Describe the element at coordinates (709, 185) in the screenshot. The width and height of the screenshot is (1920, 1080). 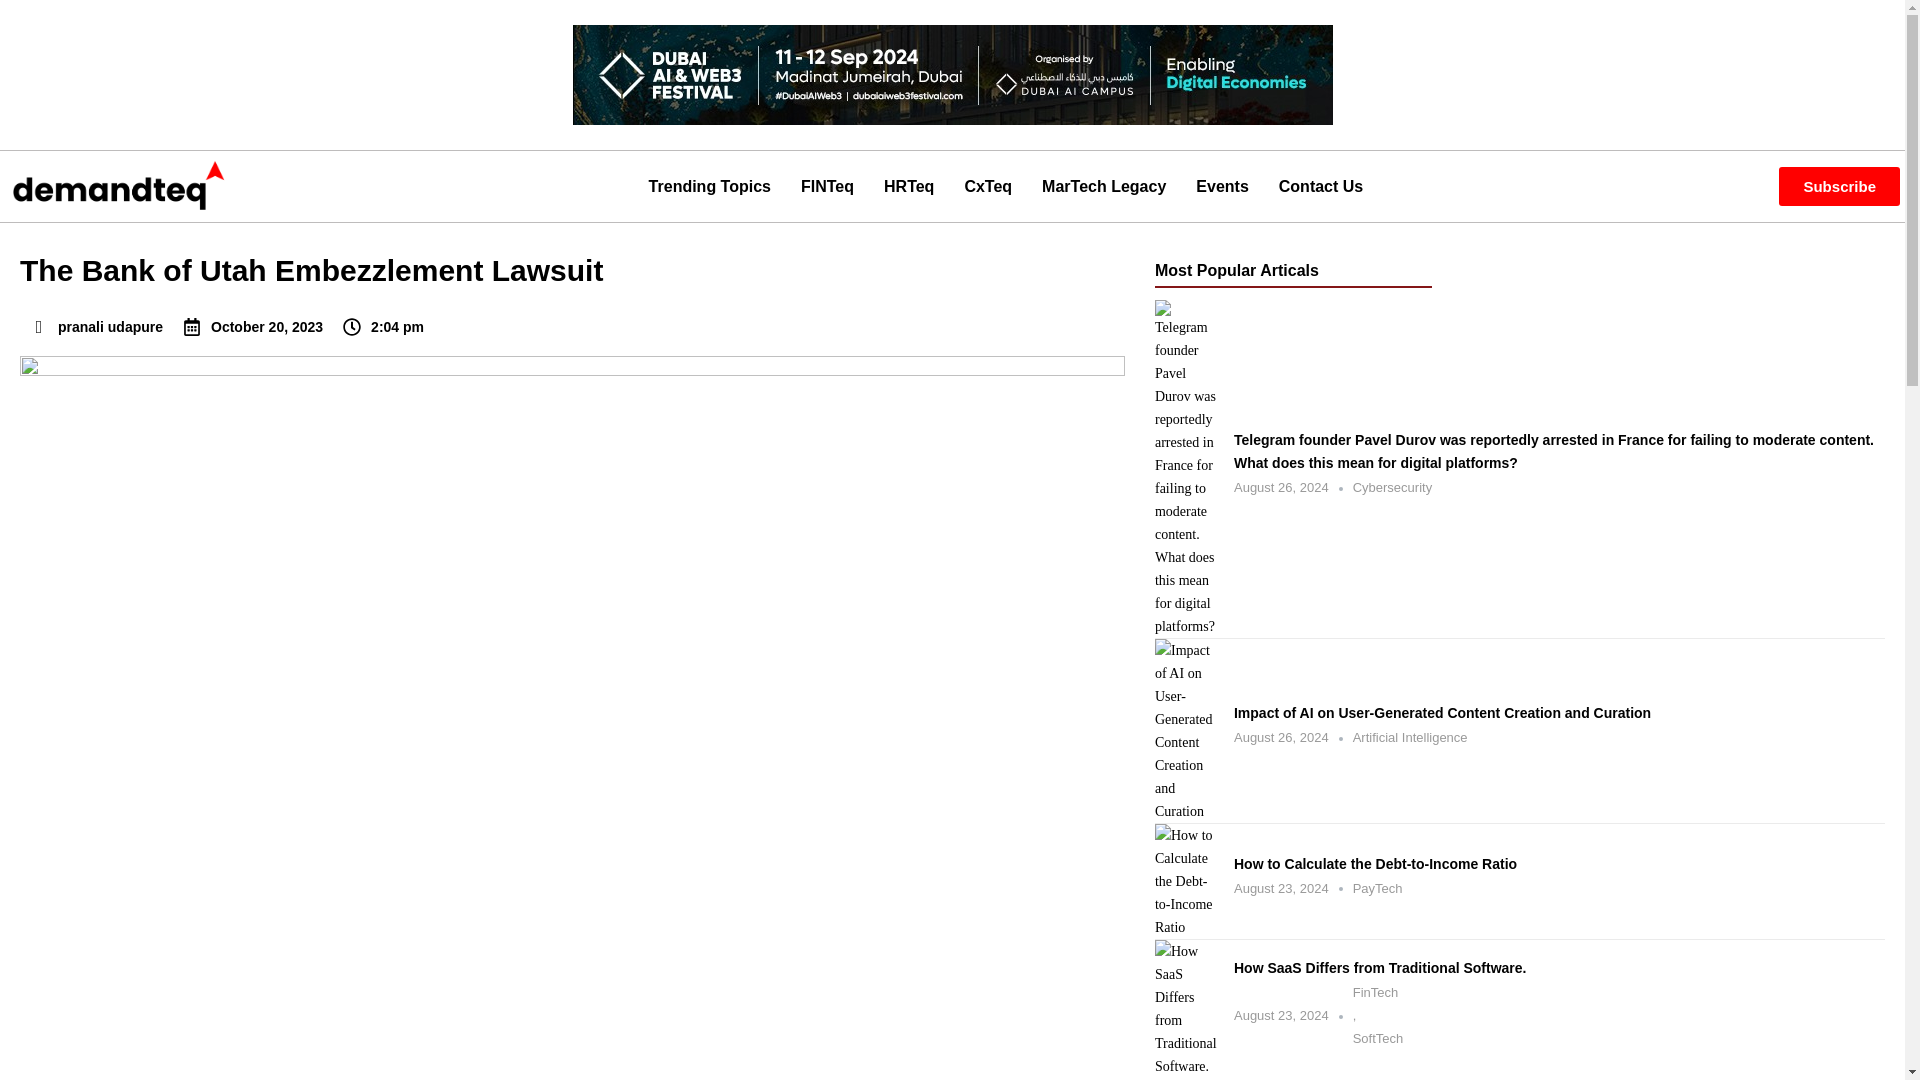
I see `Trending Topics` at that location.